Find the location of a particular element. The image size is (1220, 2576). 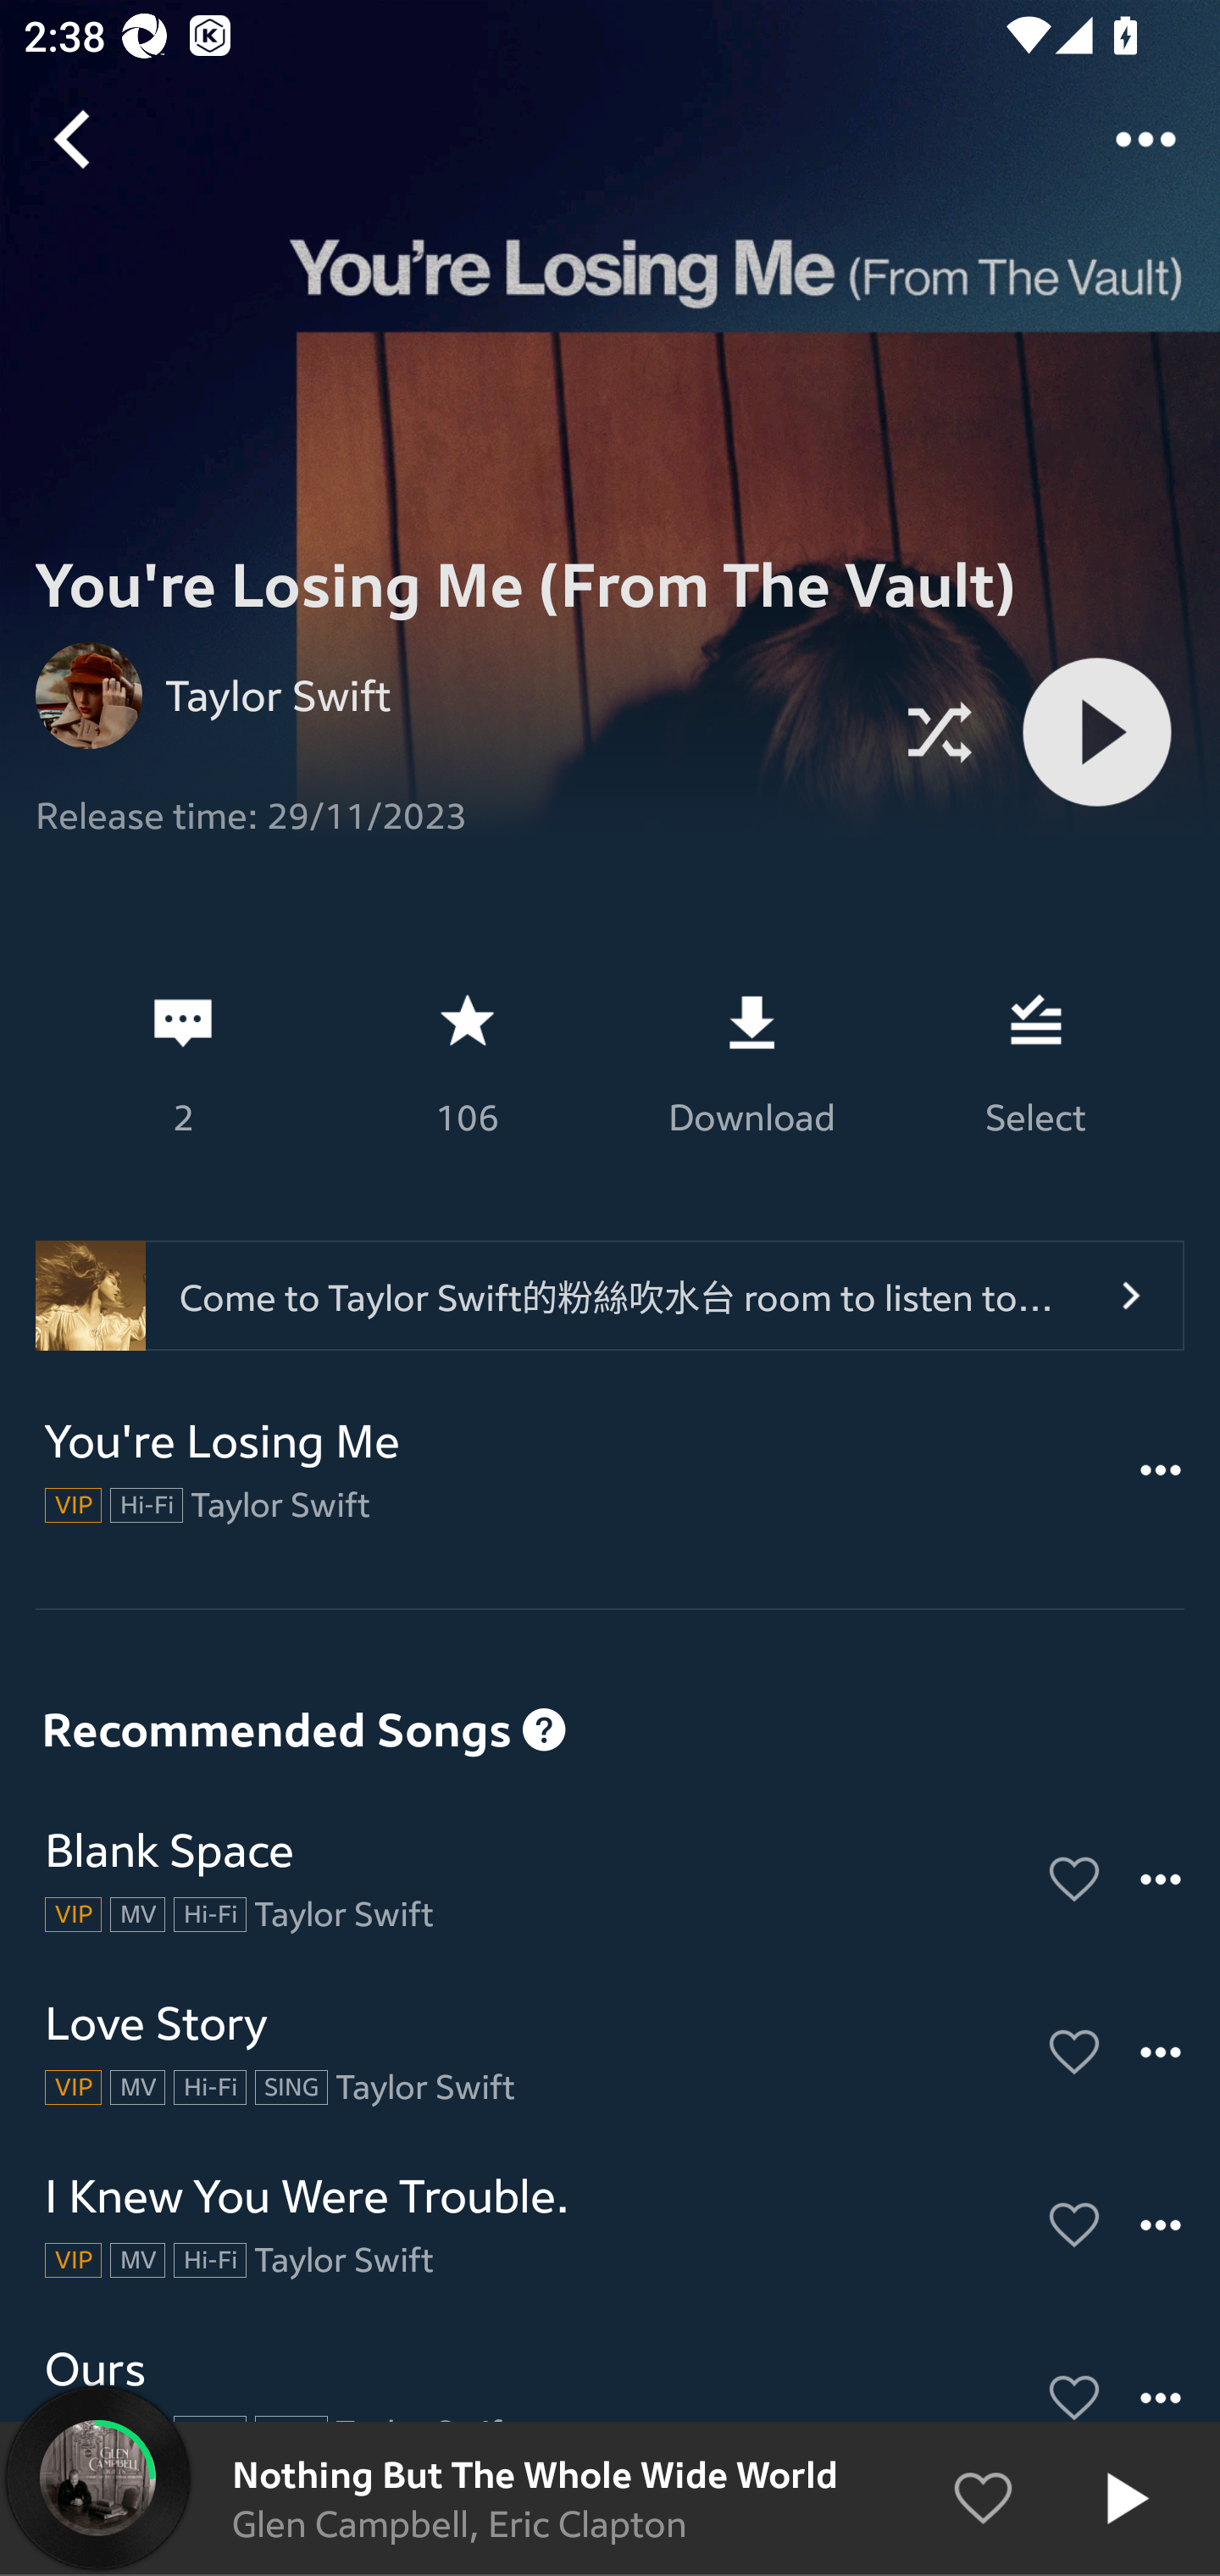

2 is located at coordinates (183, 1063).